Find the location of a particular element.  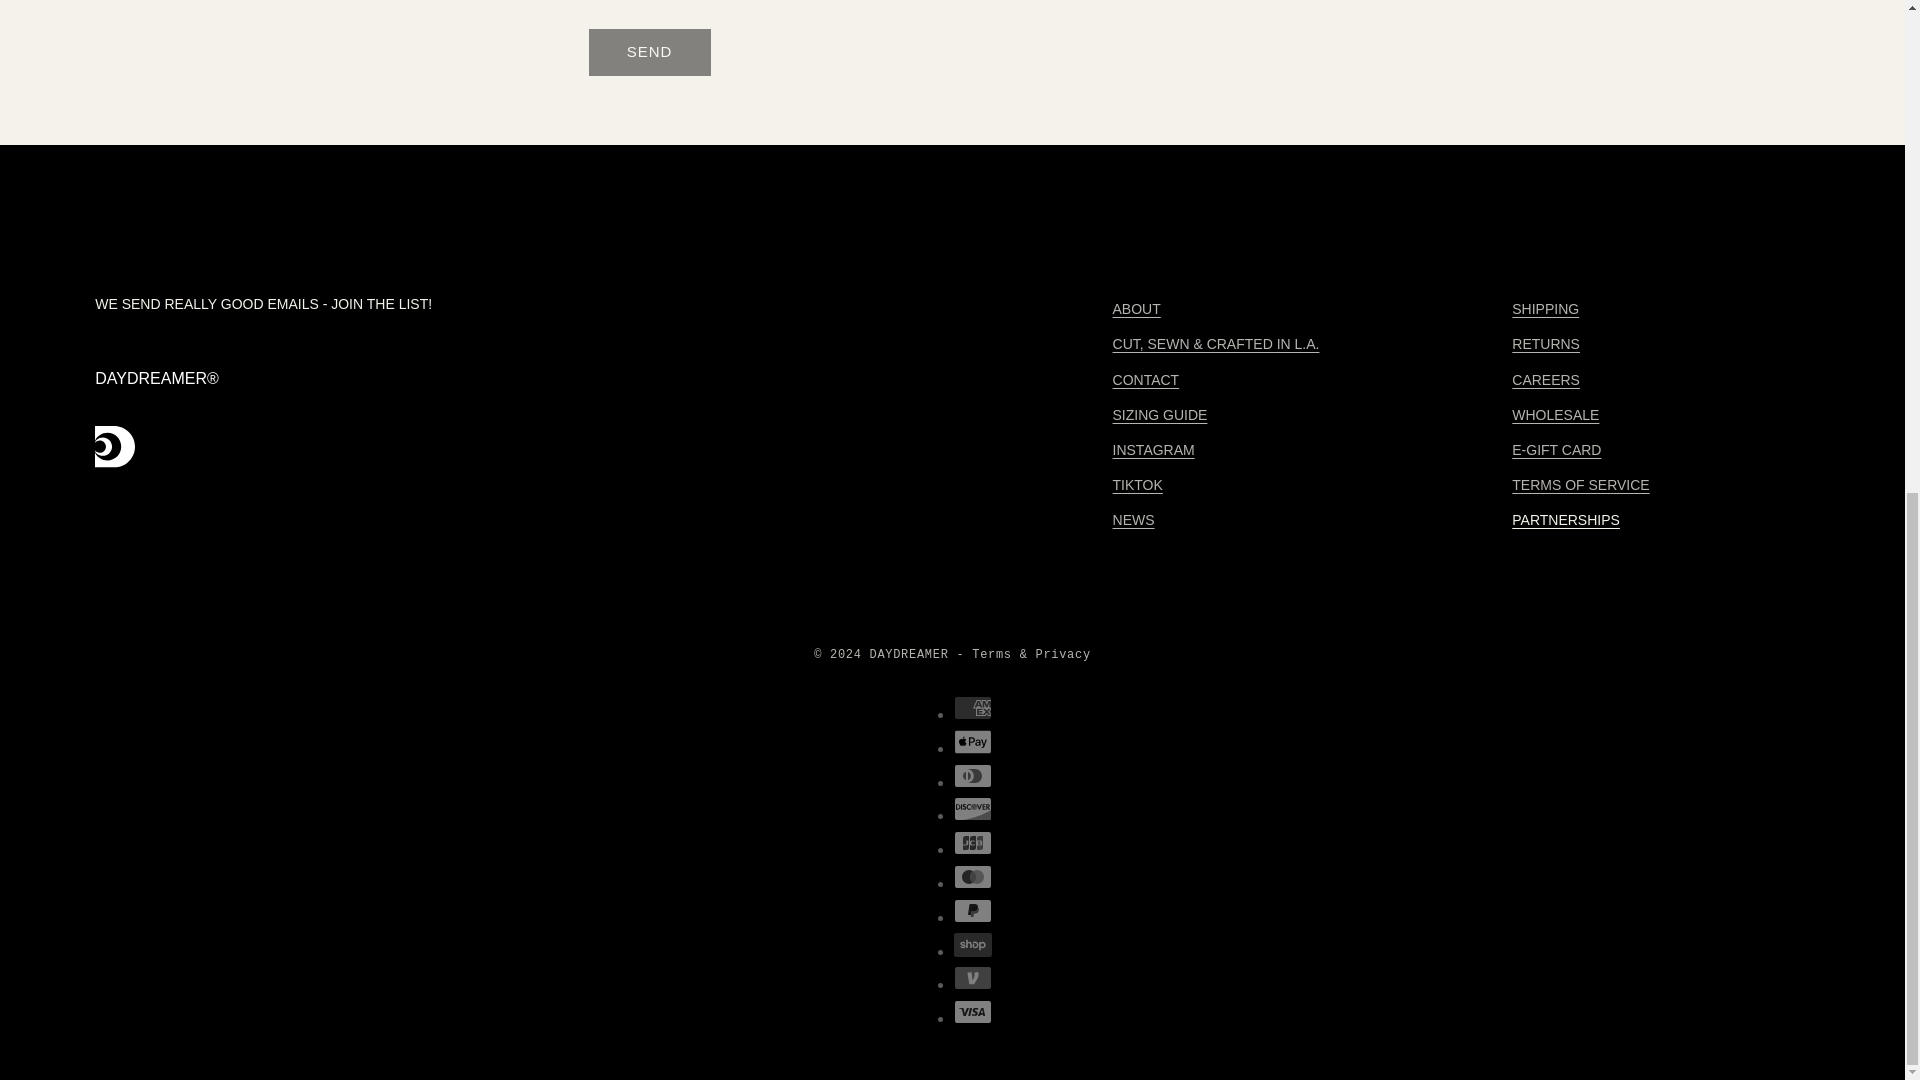

Apple Pay is located at coordinates (973, 742).